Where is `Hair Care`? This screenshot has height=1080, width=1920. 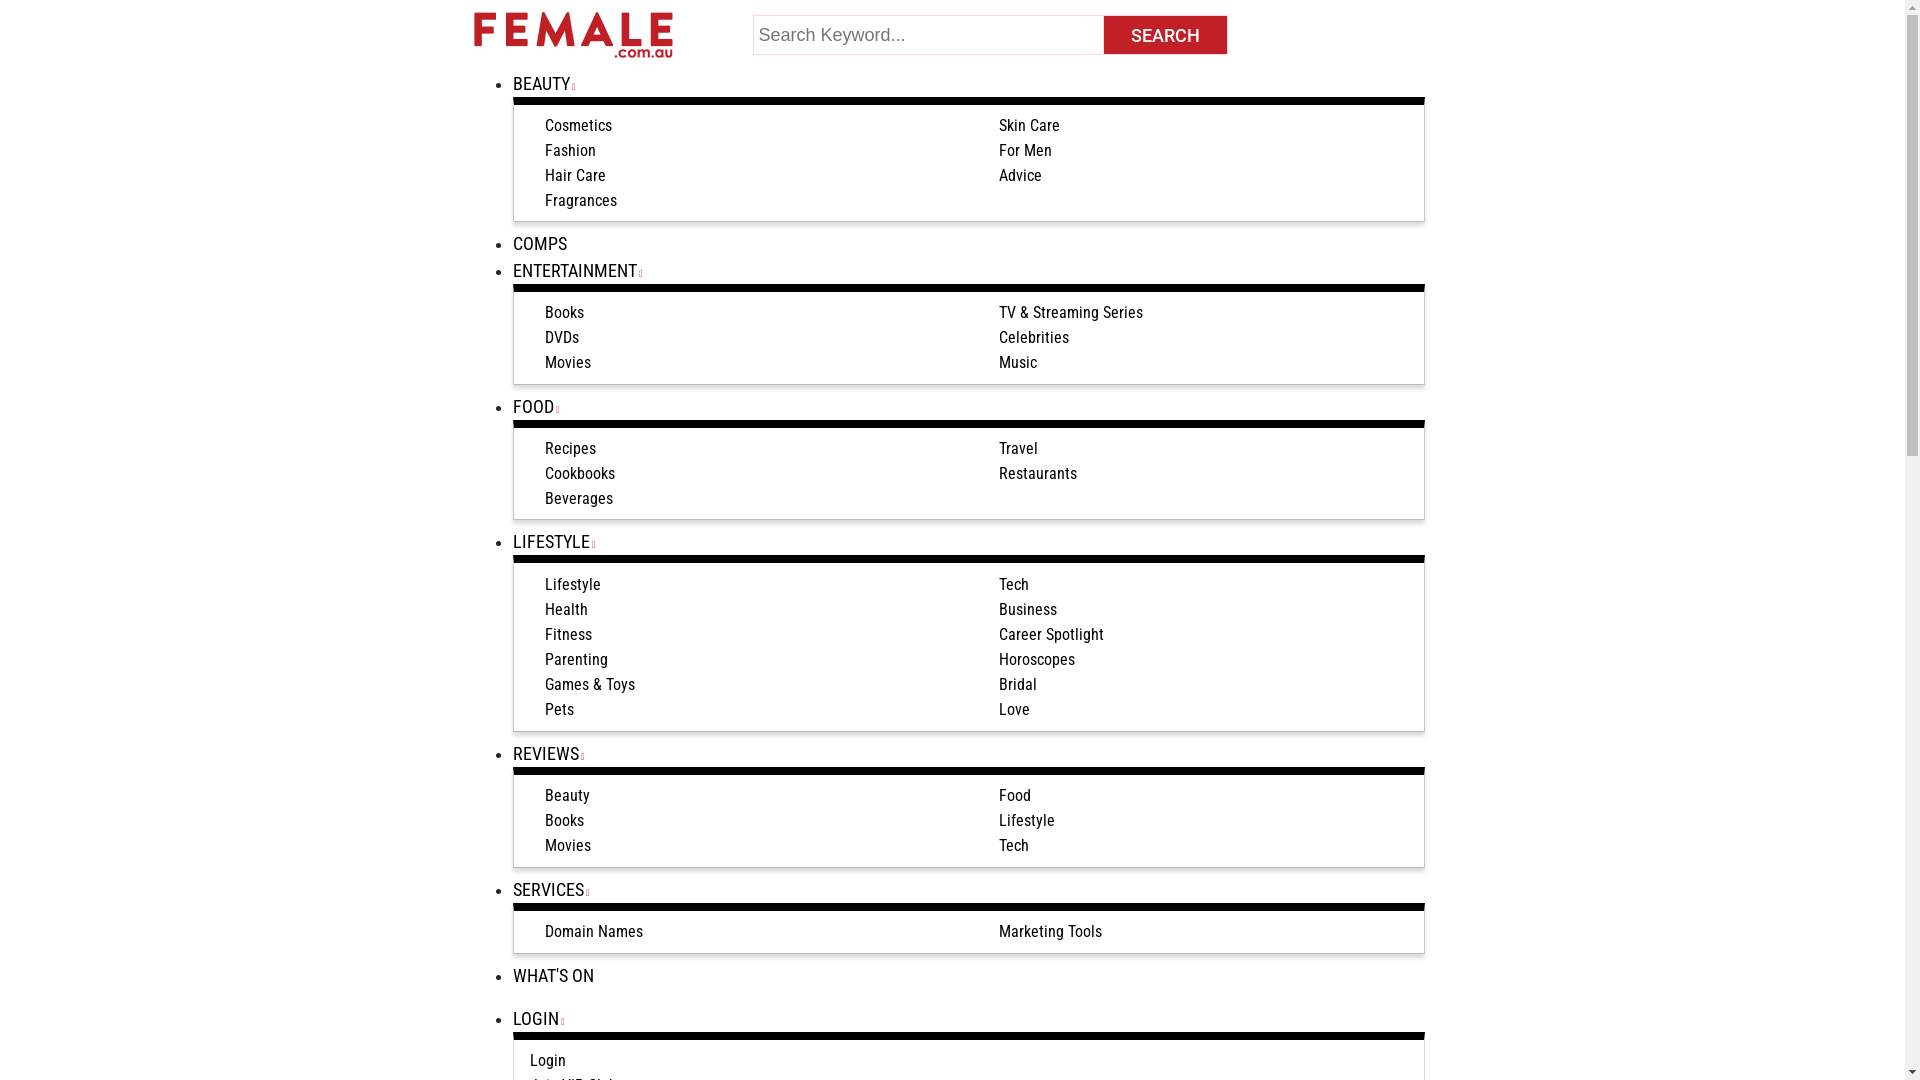 Hair Care is located at coordinates (574, 176).